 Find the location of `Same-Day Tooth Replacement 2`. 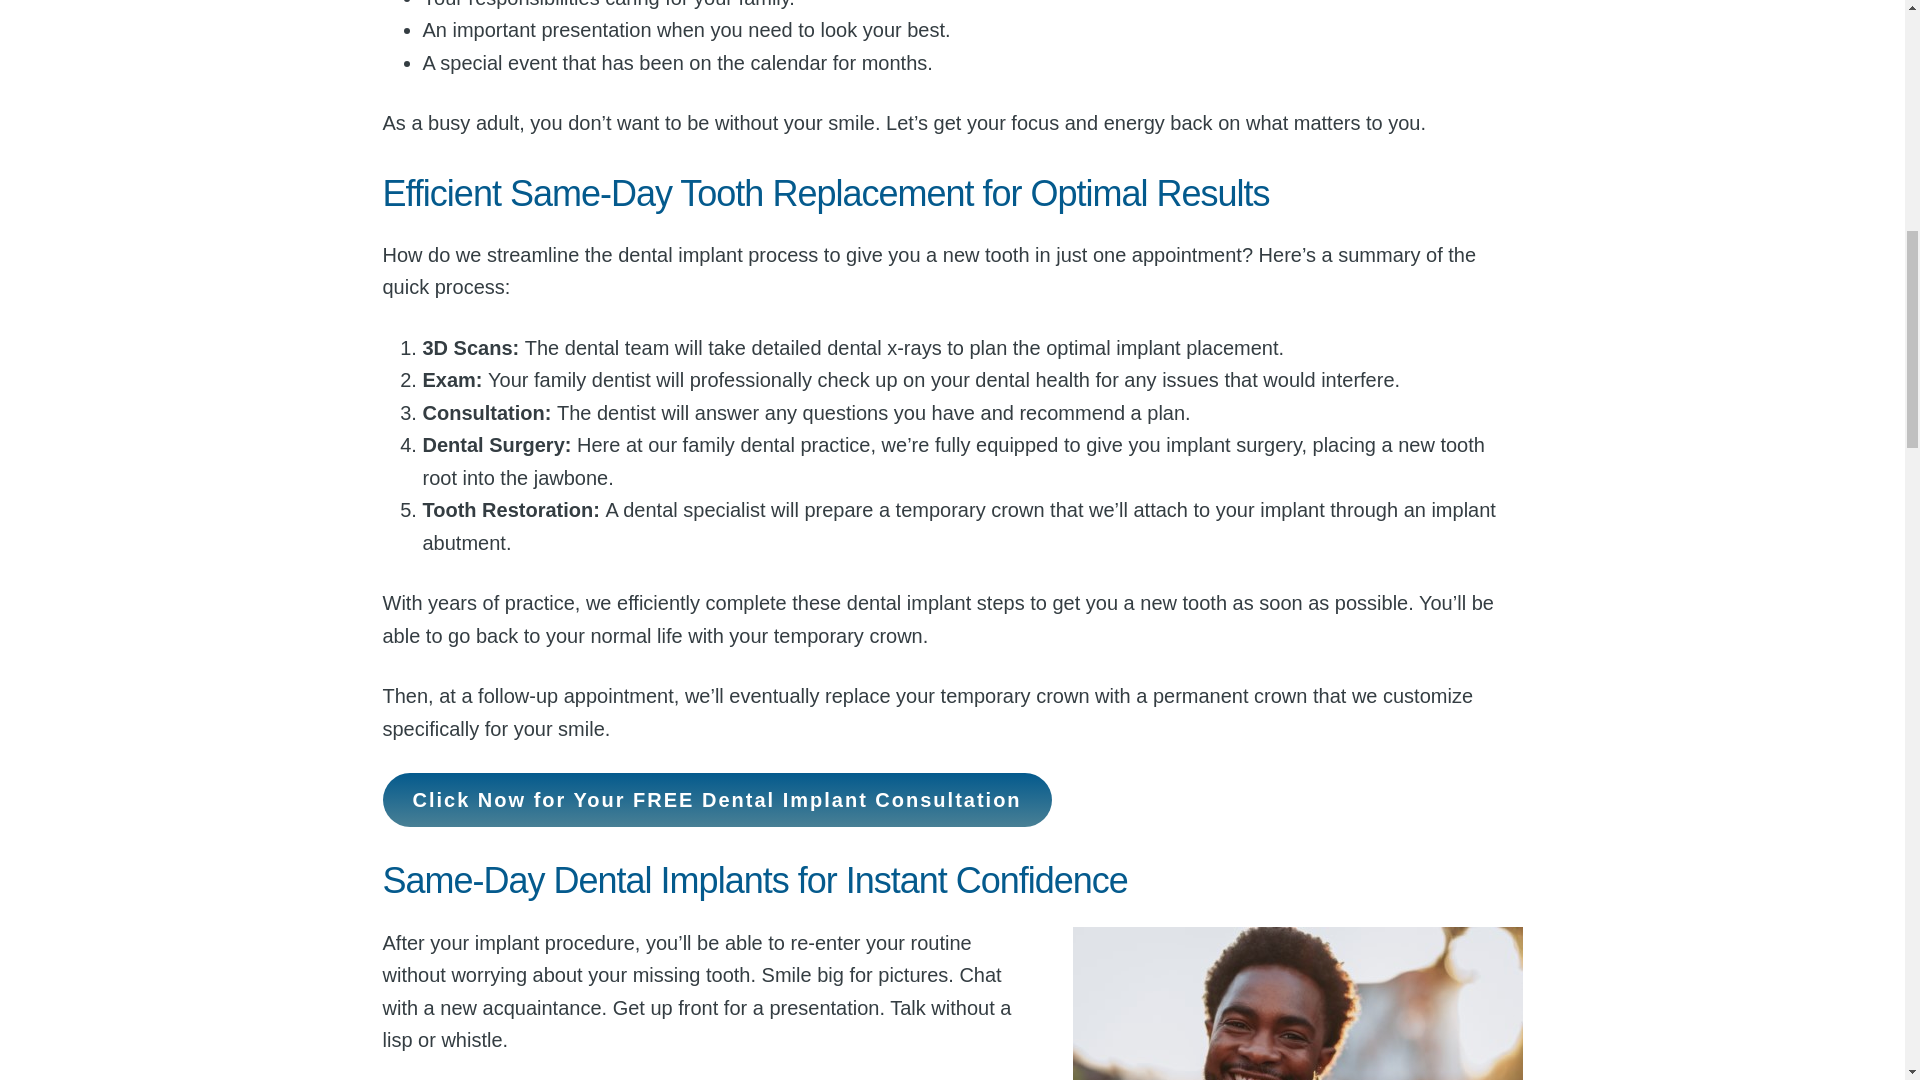

Same-Day Tooth Replacement 2 is located at coordinates (1296, 1003).